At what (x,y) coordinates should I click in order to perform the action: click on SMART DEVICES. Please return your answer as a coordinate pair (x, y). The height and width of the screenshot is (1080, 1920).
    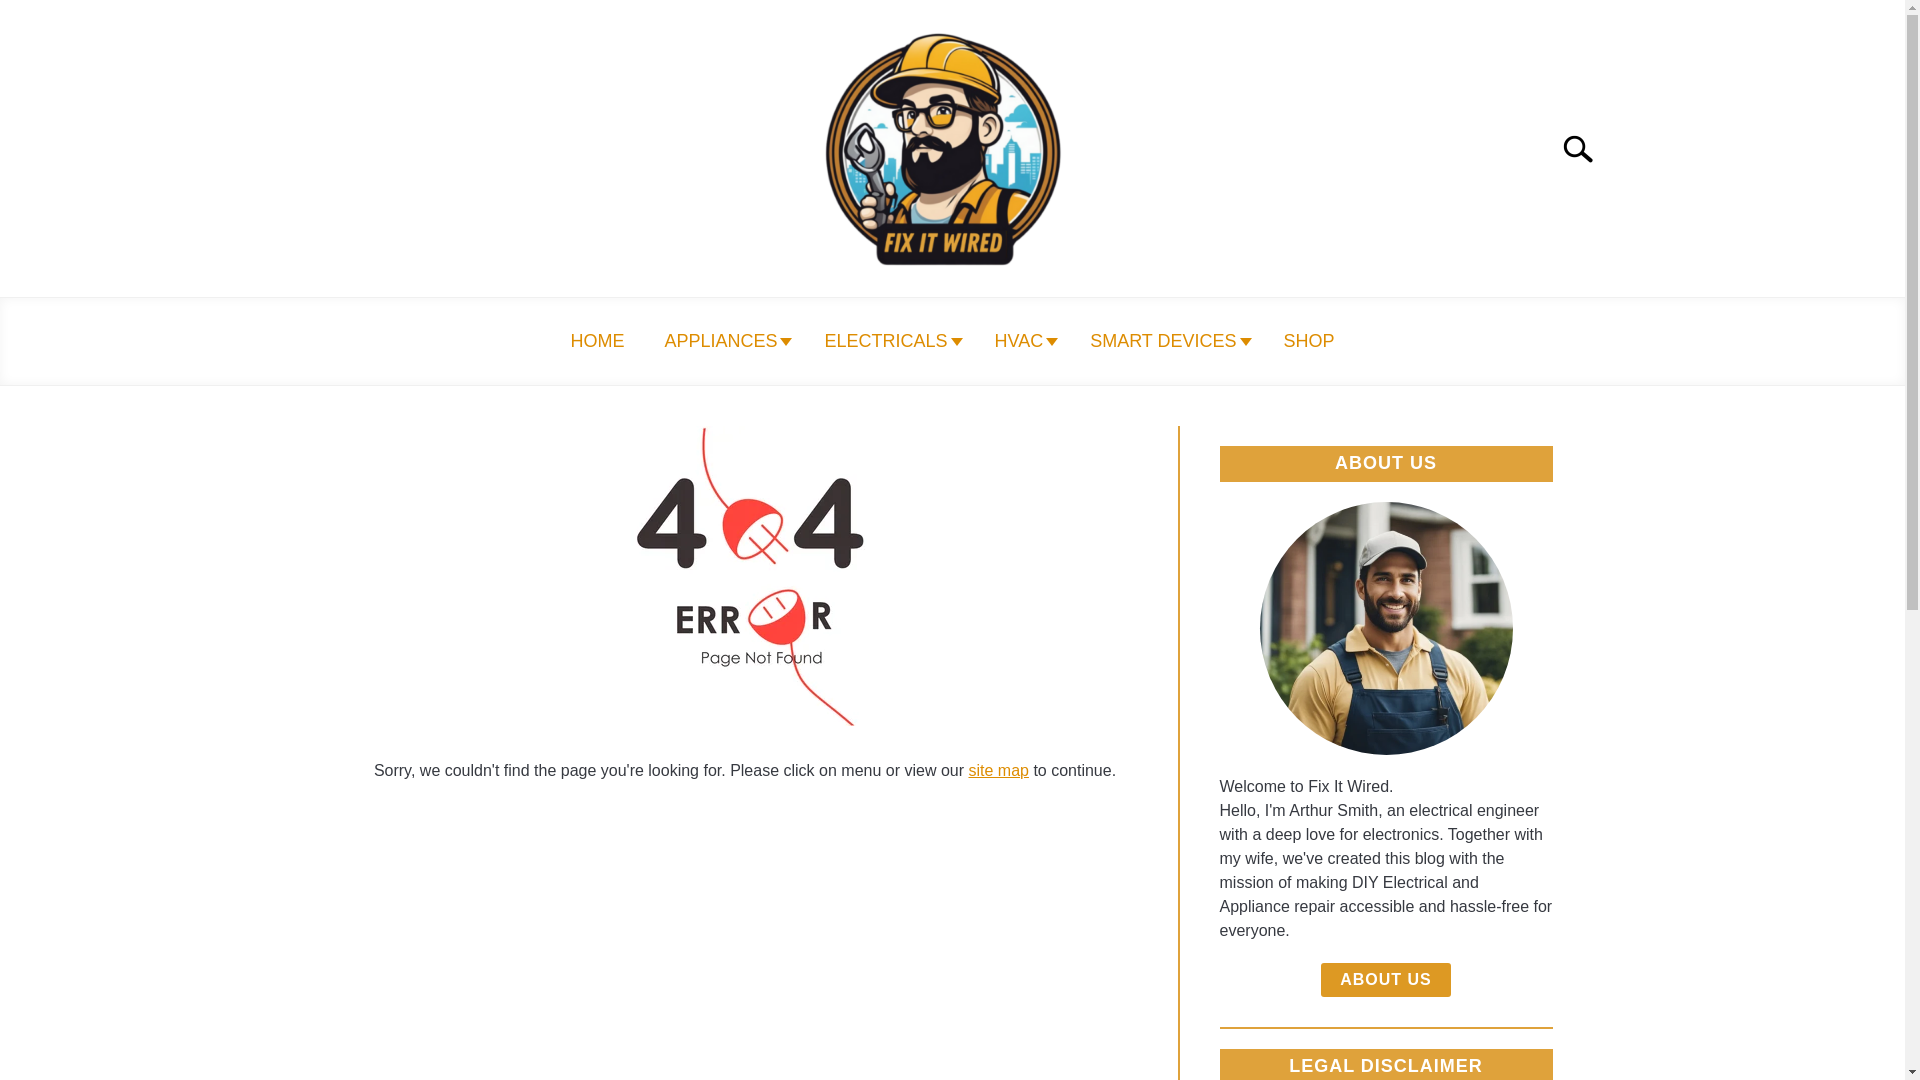
    Looking at the image, I should click on (1166, 341).